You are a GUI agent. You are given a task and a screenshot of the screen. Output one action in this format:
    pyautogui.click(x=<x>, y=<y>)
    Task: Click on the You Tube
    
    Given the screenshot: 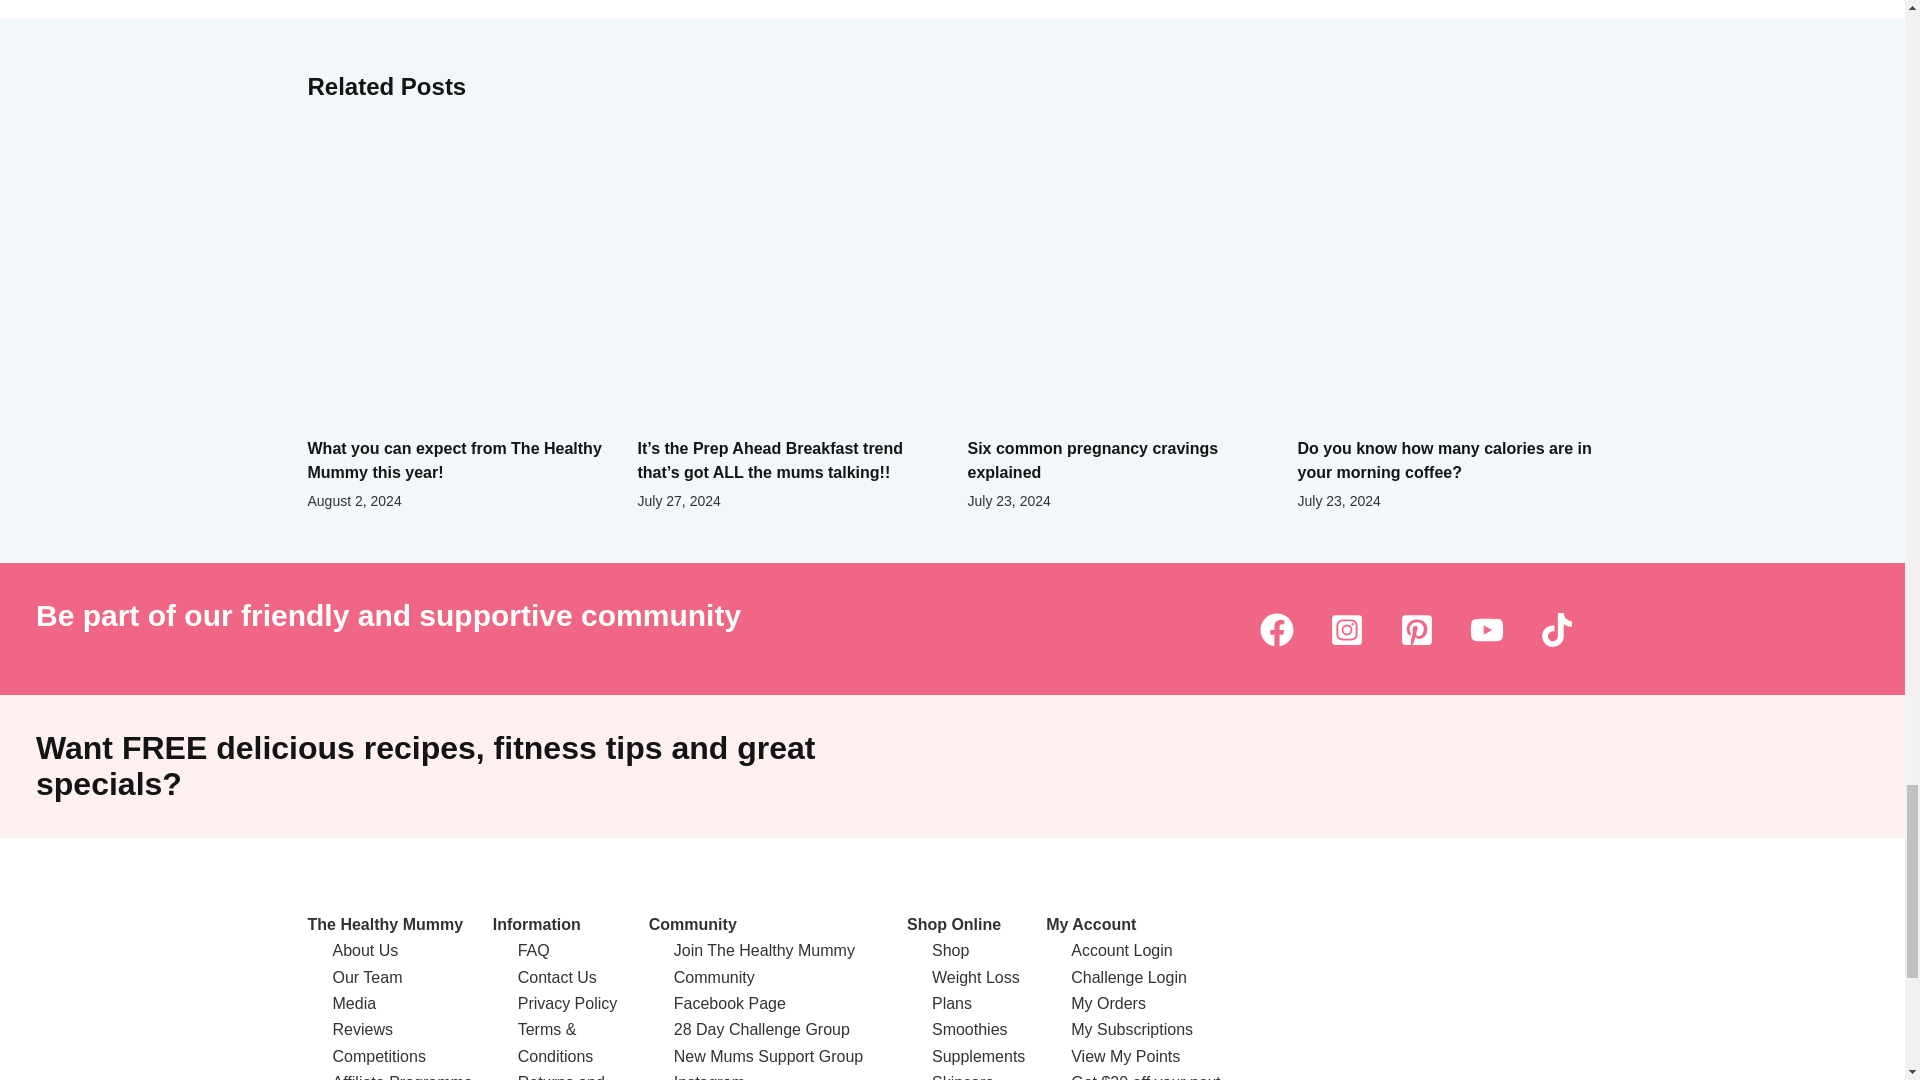 What is the action you would take?
    pyautogui.click(x=1486, y=629)
    